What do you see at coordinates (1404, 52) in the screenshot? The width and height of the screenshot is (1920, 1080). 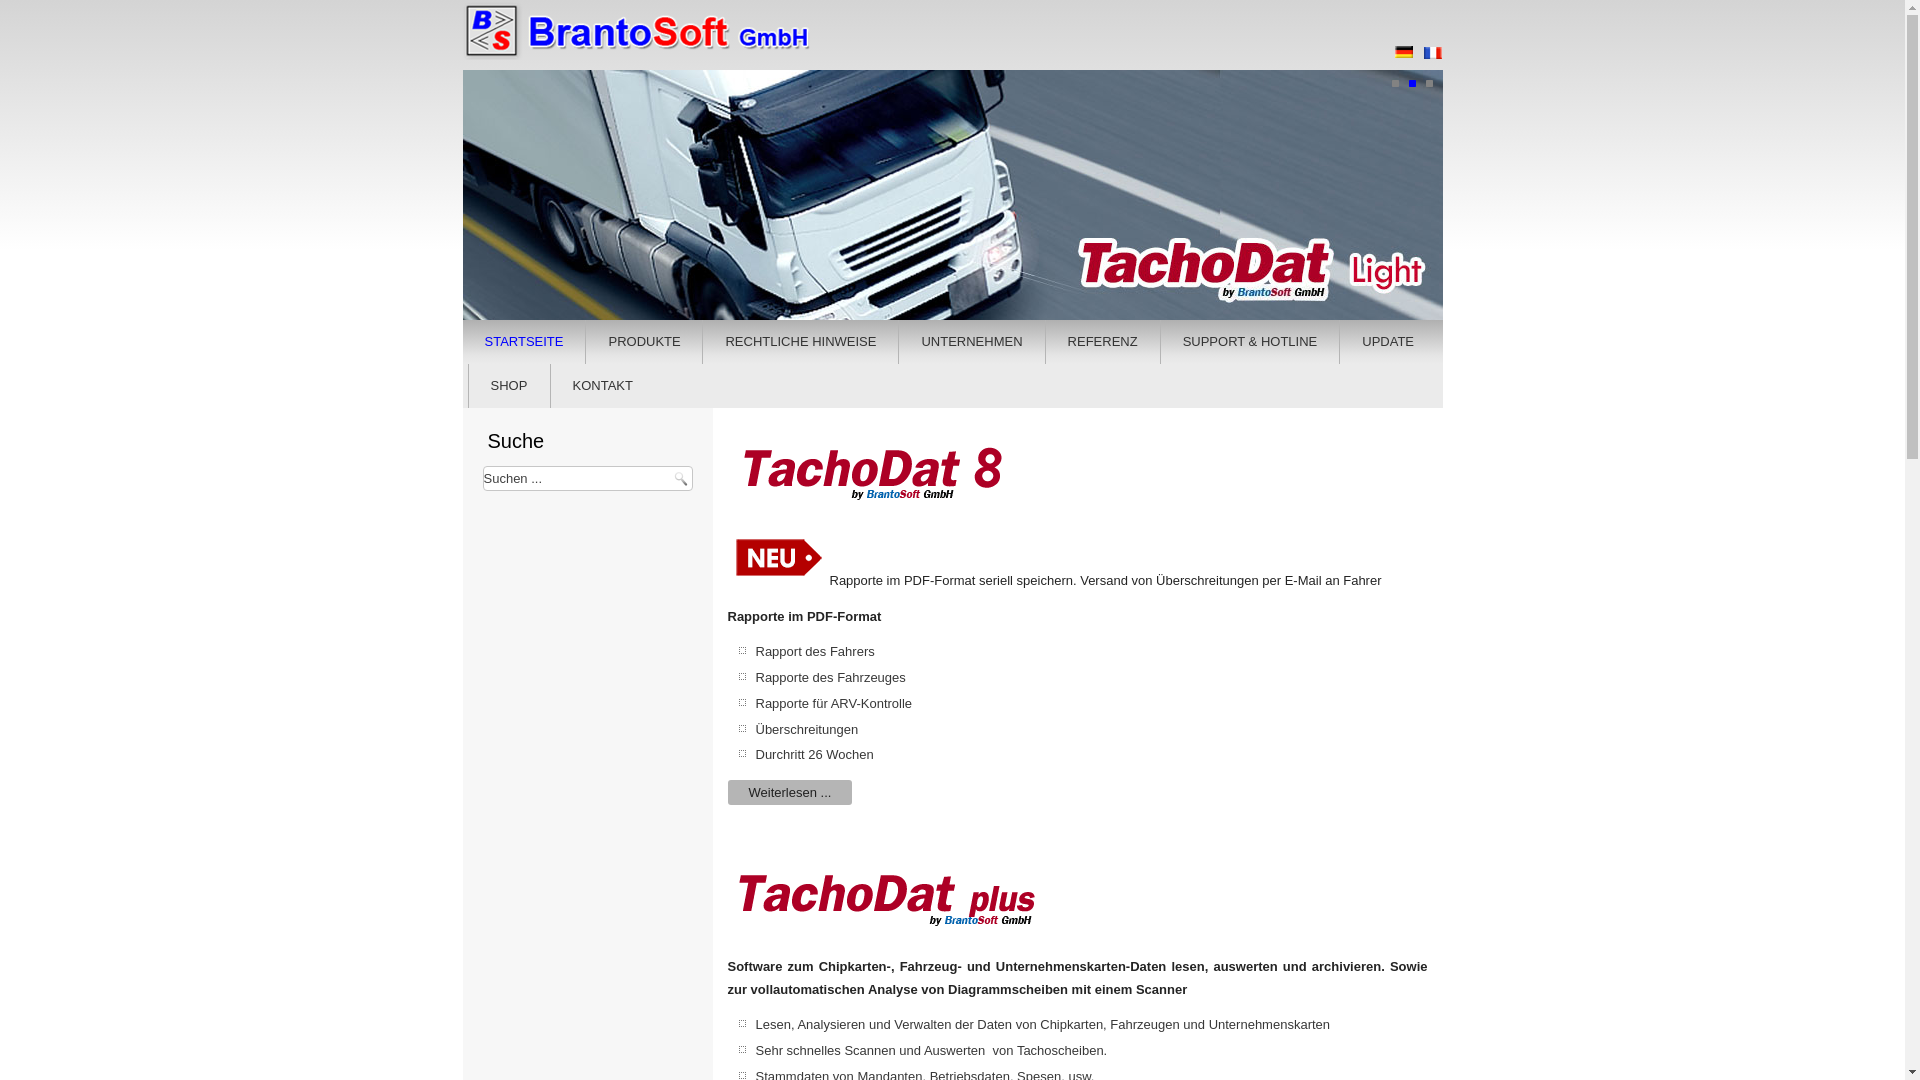 I see `German` at bounding box center [1404, 52].